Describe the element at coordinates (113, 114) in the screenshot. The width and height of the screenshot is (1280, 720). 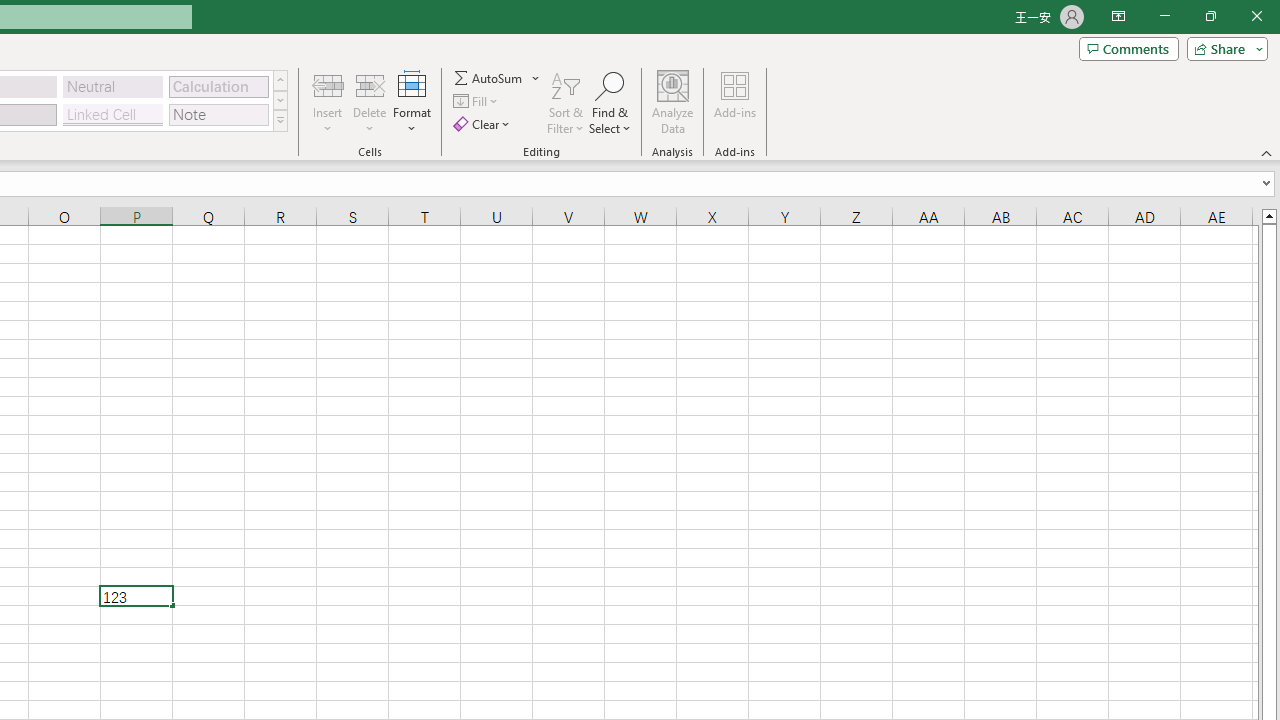
I see `Linked Cell` at that location.